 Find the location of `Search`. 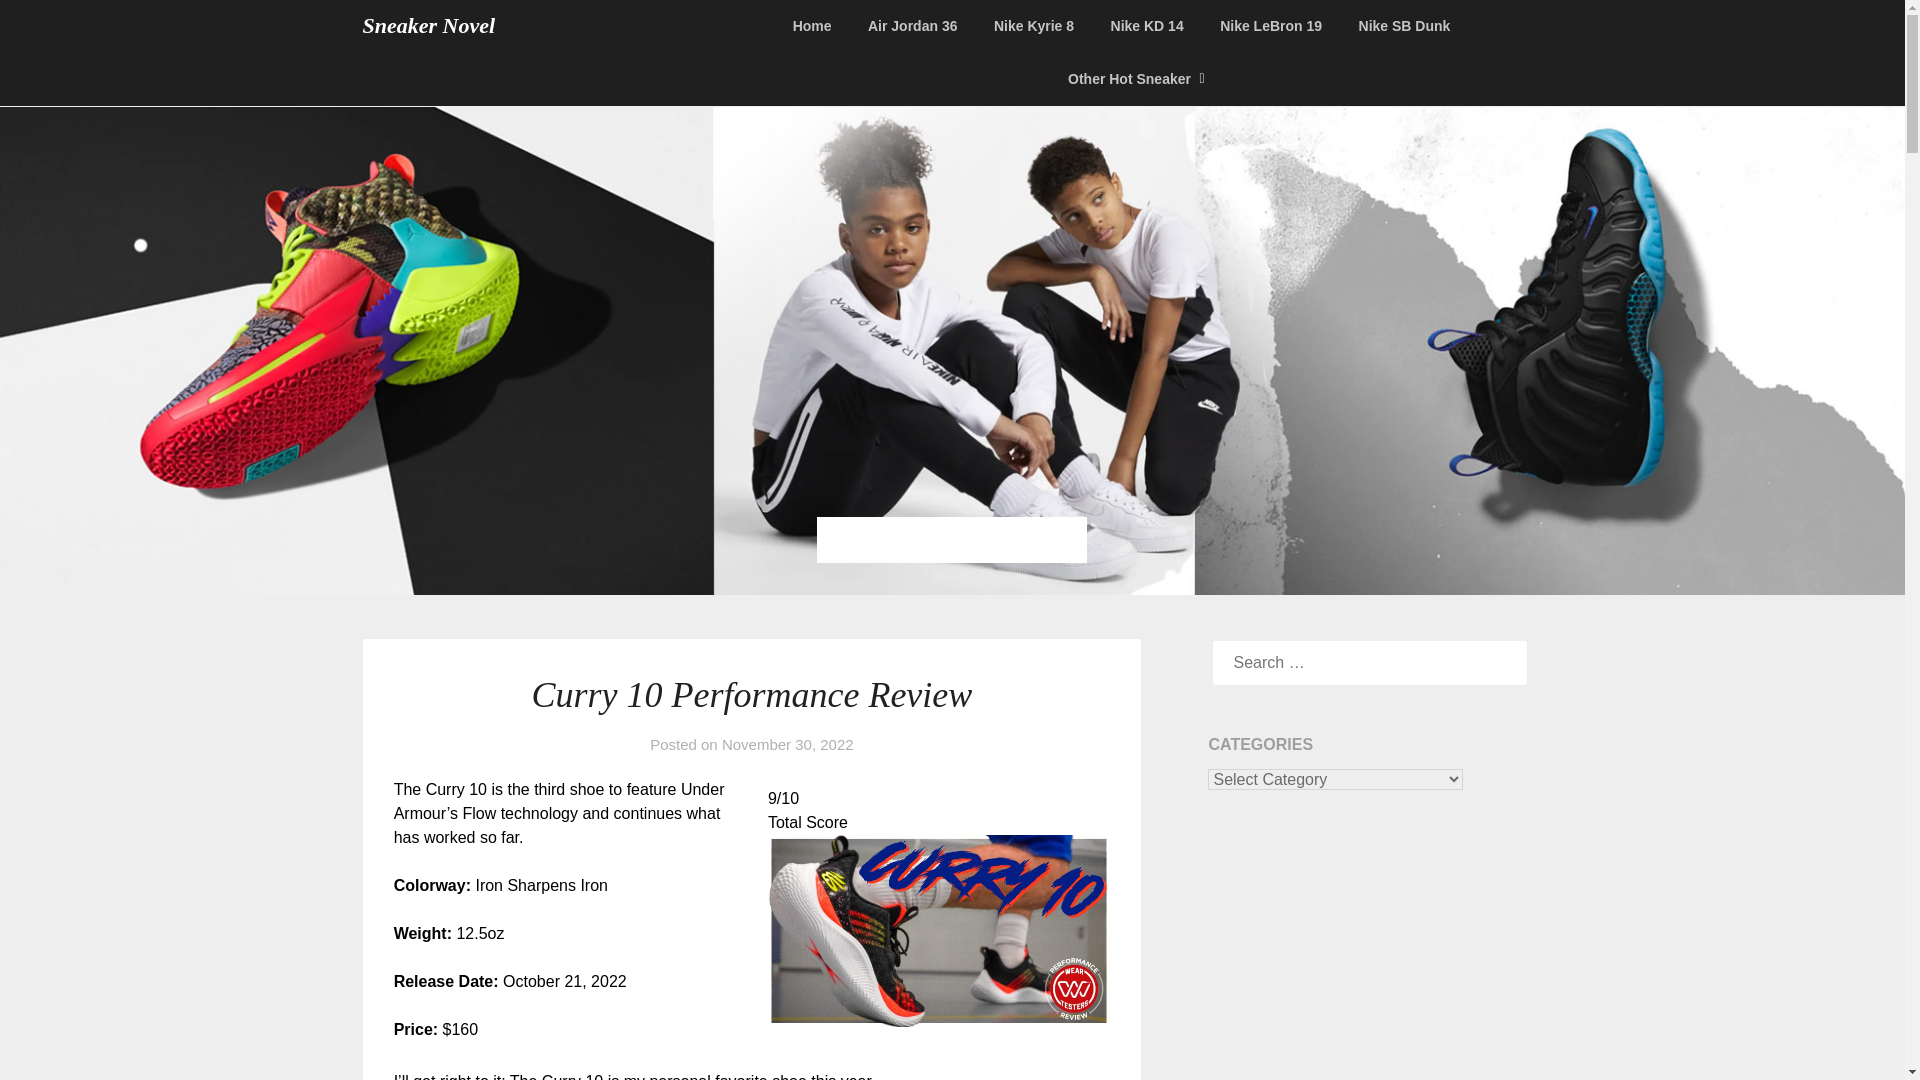

Search is located at coordinates (50, 29).